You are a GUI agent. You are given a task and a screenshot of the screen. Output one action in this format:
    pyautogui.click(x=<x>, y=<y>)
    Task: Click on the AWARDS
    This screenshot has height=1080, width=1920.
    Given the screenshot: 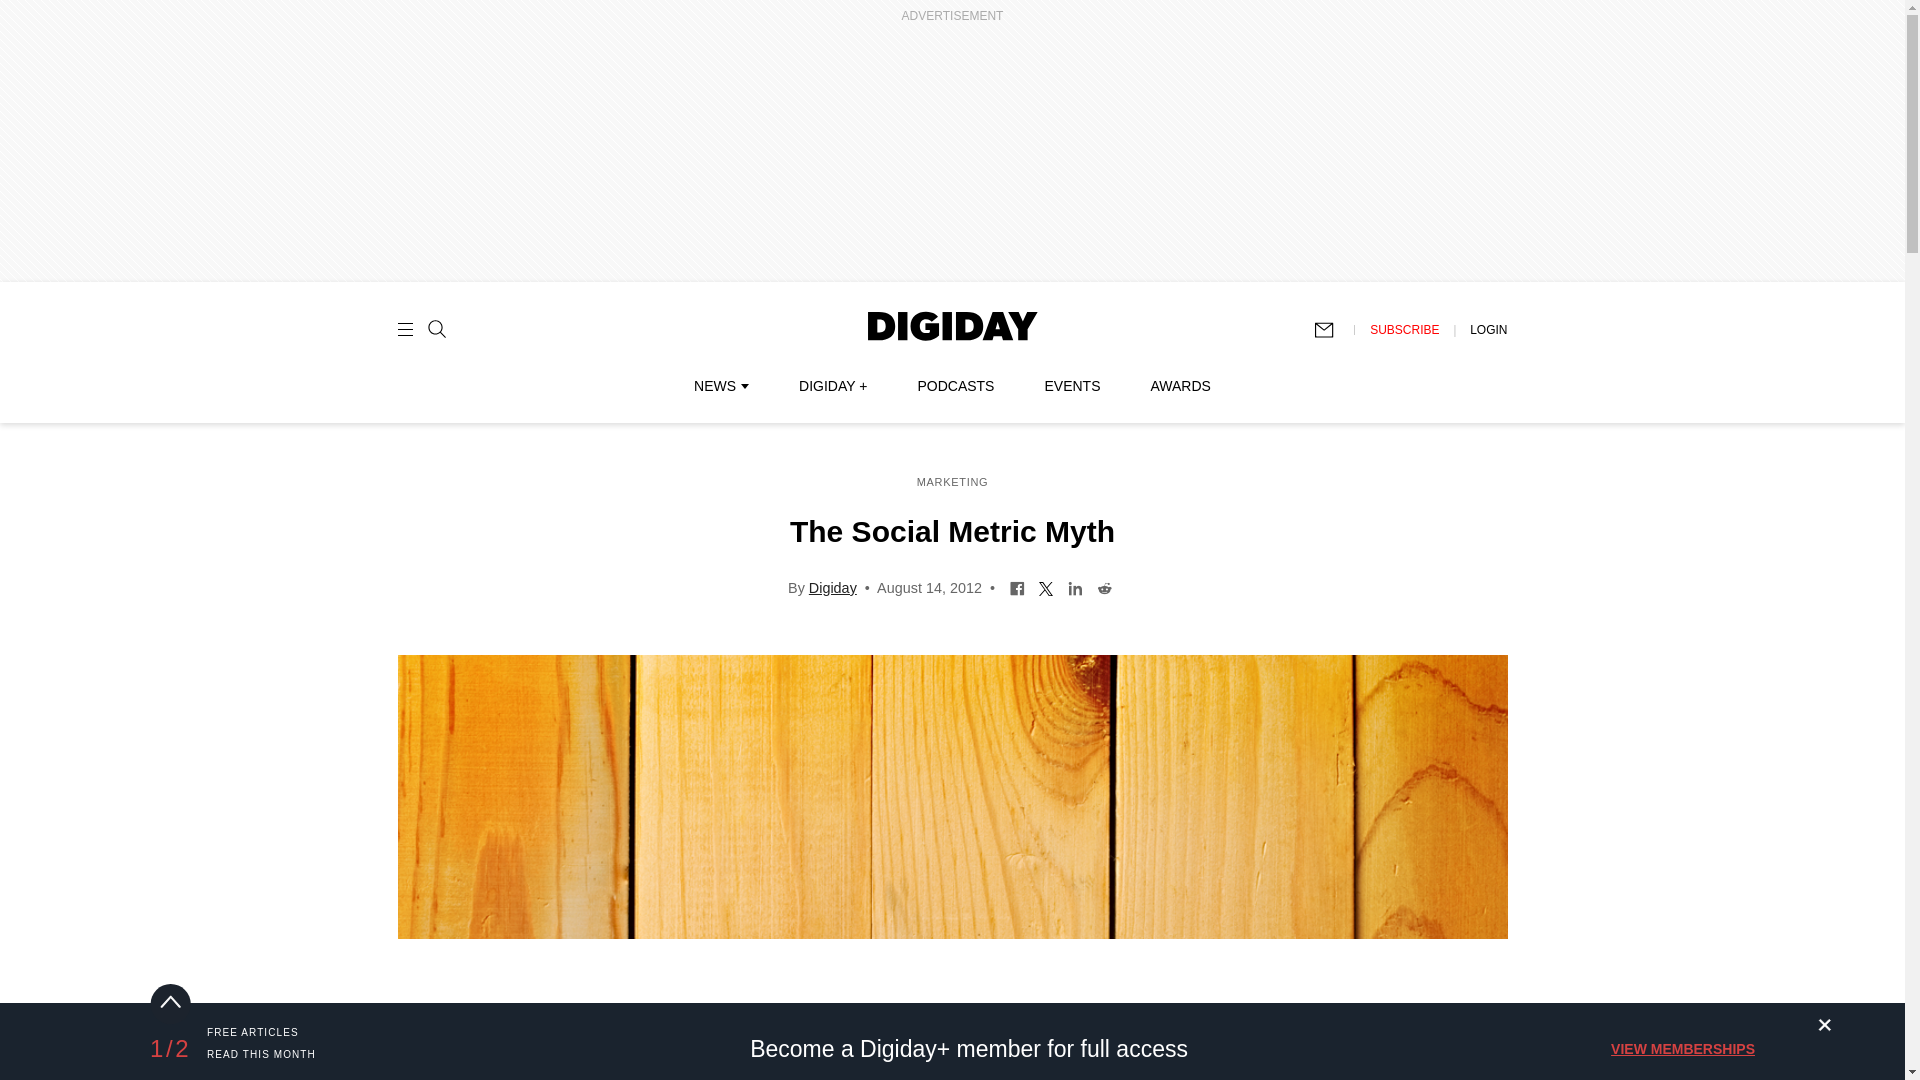 What is the action you would take?
    pyautogui.click(x=1180, y=386)
    